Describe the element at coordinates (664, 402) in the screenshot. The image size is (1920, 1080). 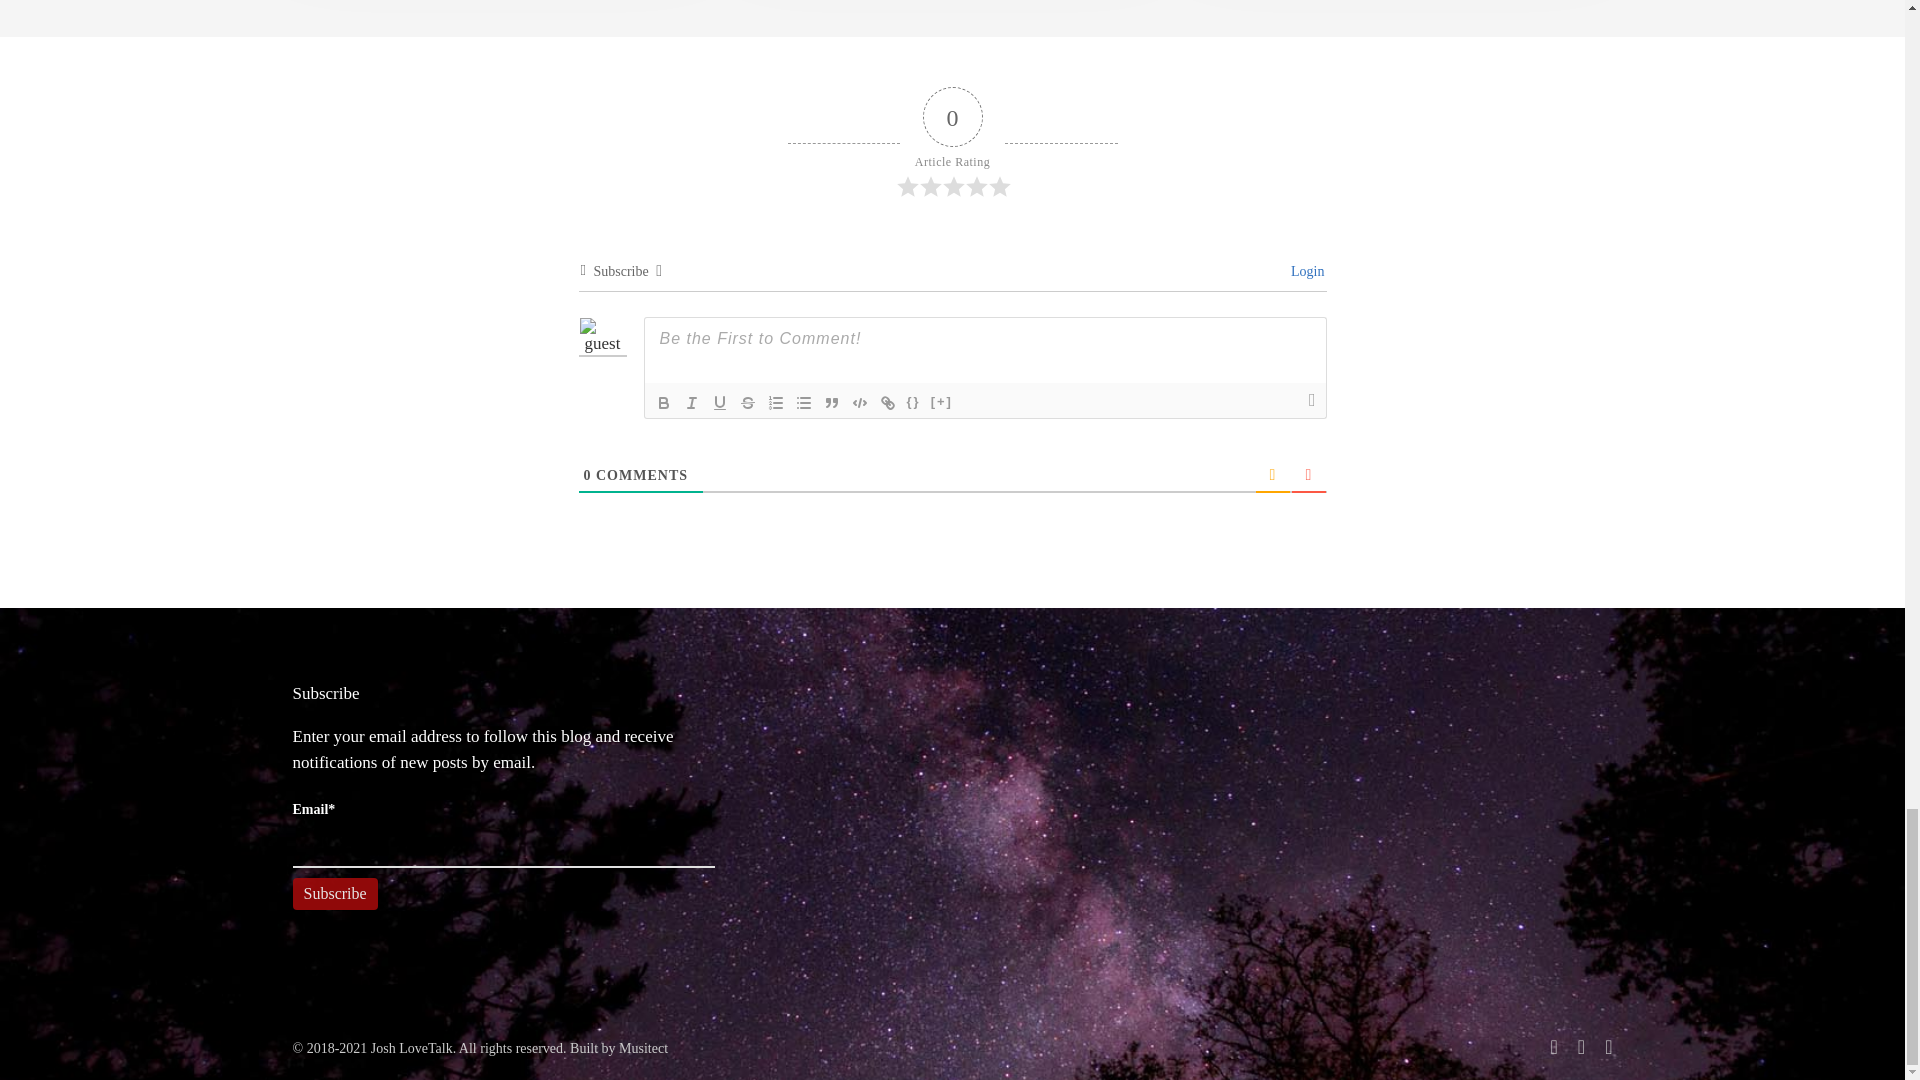
I see `Bold` at that location.